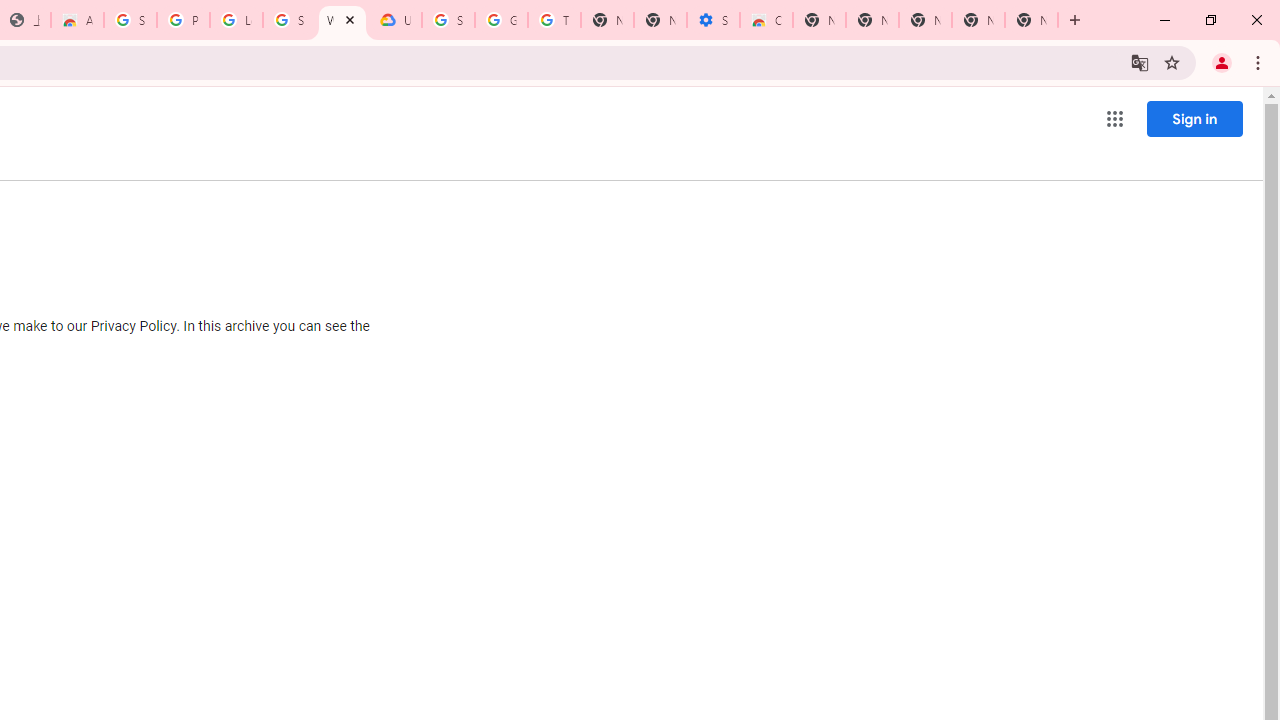 The image size is (1280, 720). What do you see at coordinates (1172, 62) in the screenshot?
I see `Bookmark this tab` at bounding box center [1172, 62].